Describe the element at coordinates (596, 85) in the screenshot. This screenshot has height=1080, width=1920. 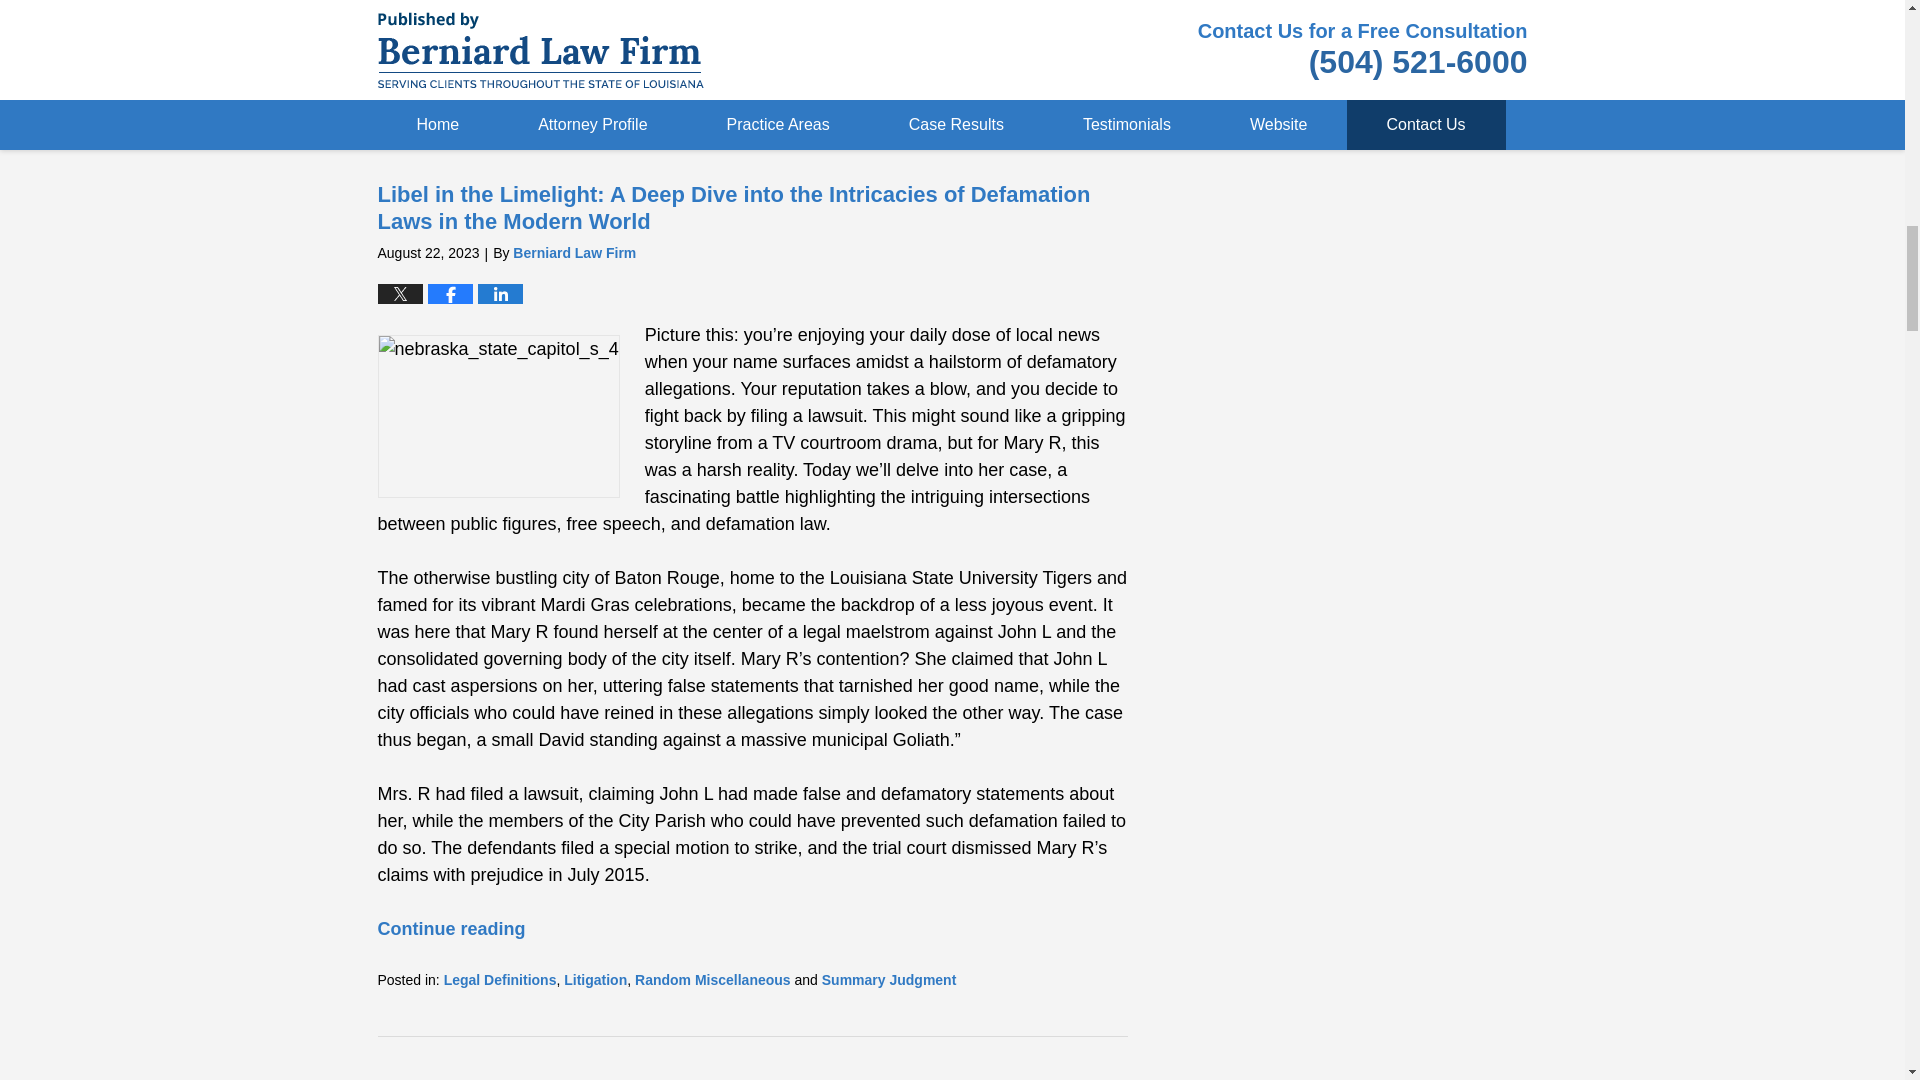
I see `Litigation` at that location.